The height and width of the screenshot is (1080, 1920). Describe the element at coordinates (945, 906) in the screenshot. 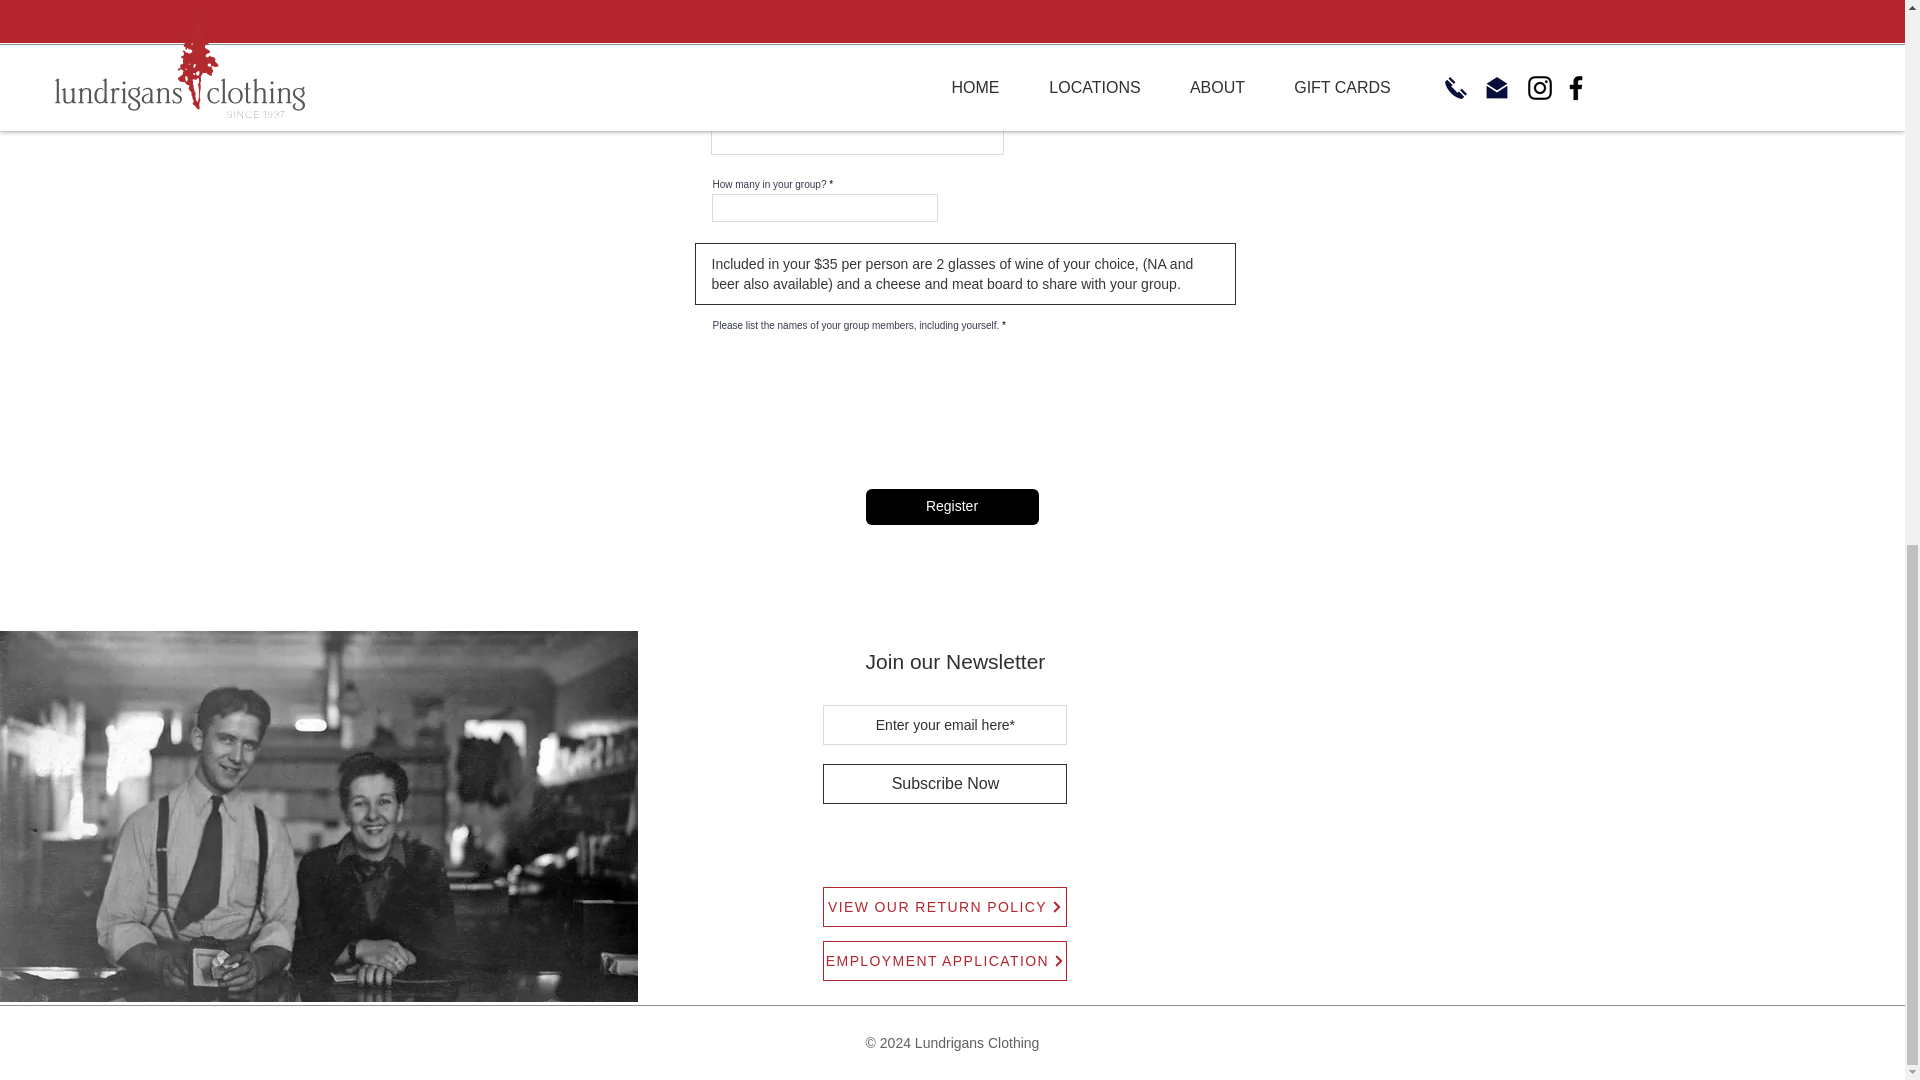

I see `VIEW OUR RETURN POLICY` at that location.